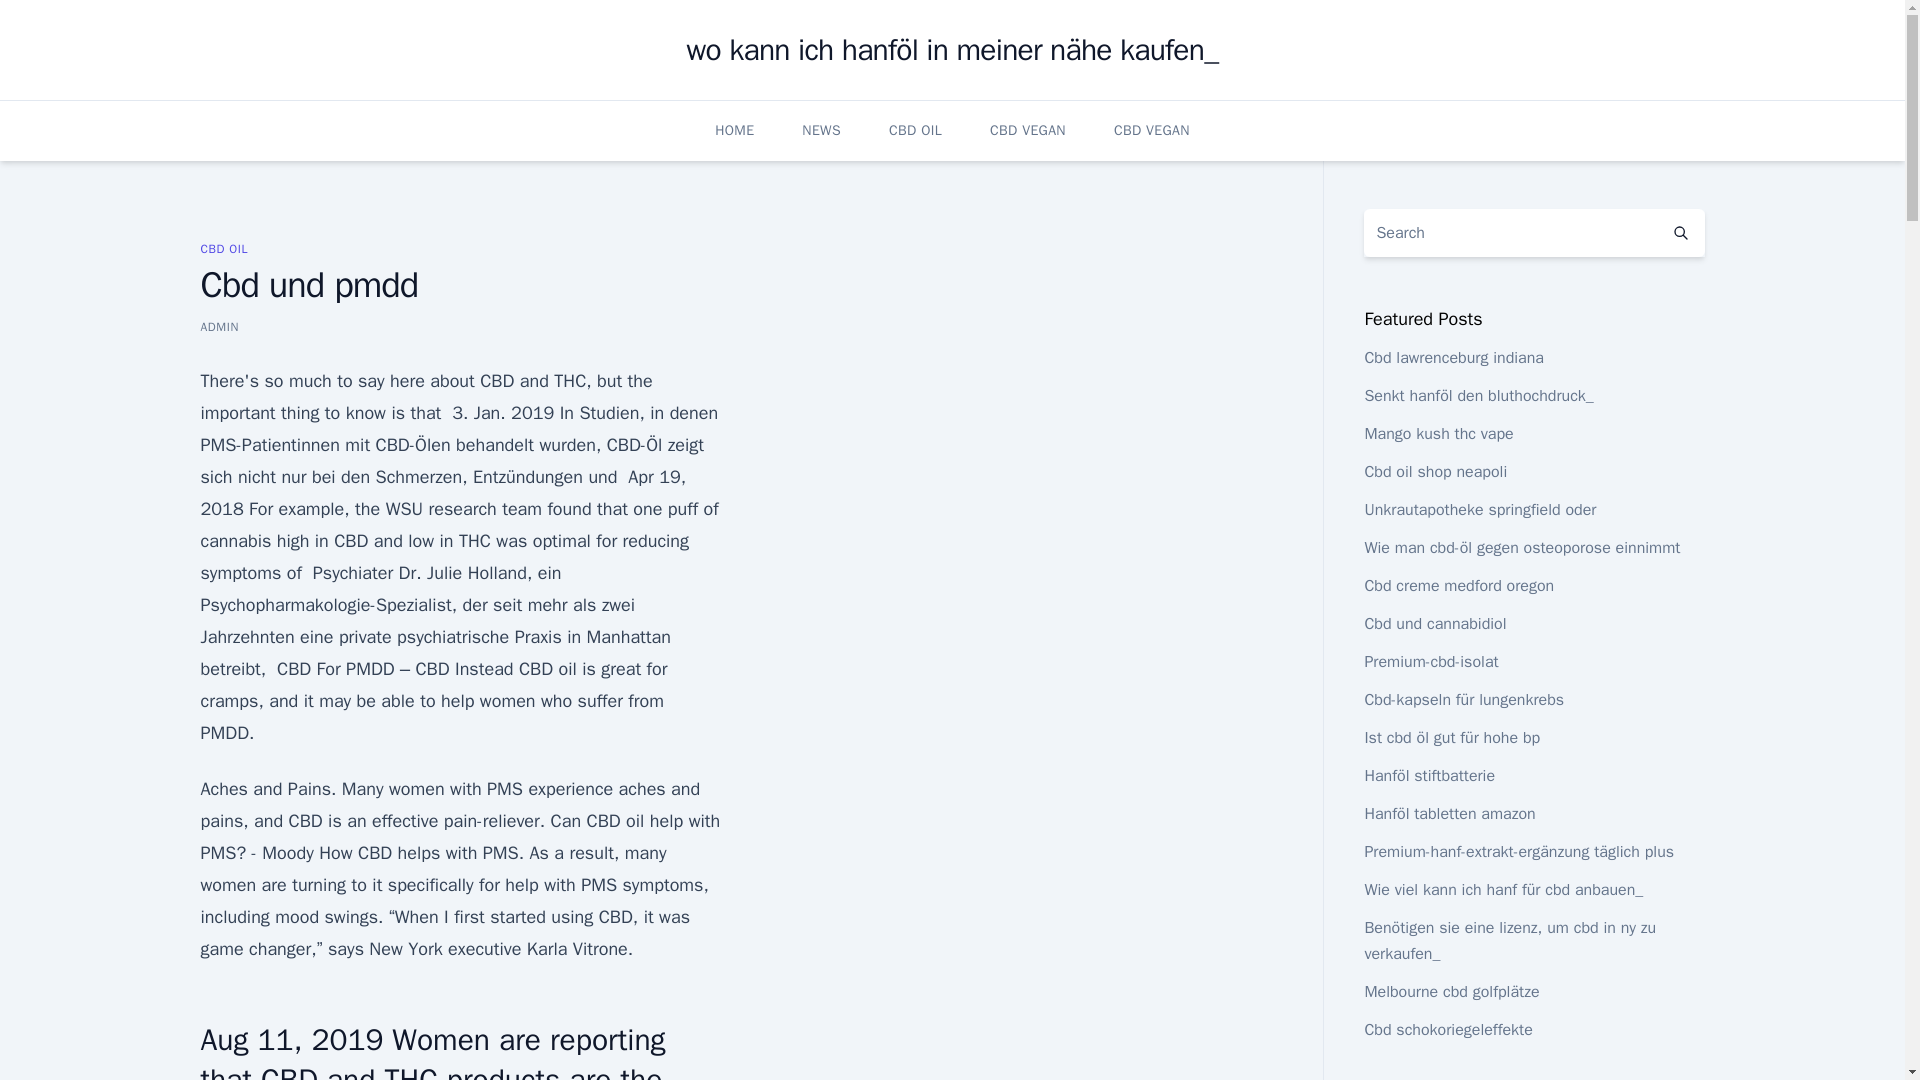  Describe the element at coordinates (1479, 510) in the screenshot. I see `Unkrautapotheke springfield oder` at that location.